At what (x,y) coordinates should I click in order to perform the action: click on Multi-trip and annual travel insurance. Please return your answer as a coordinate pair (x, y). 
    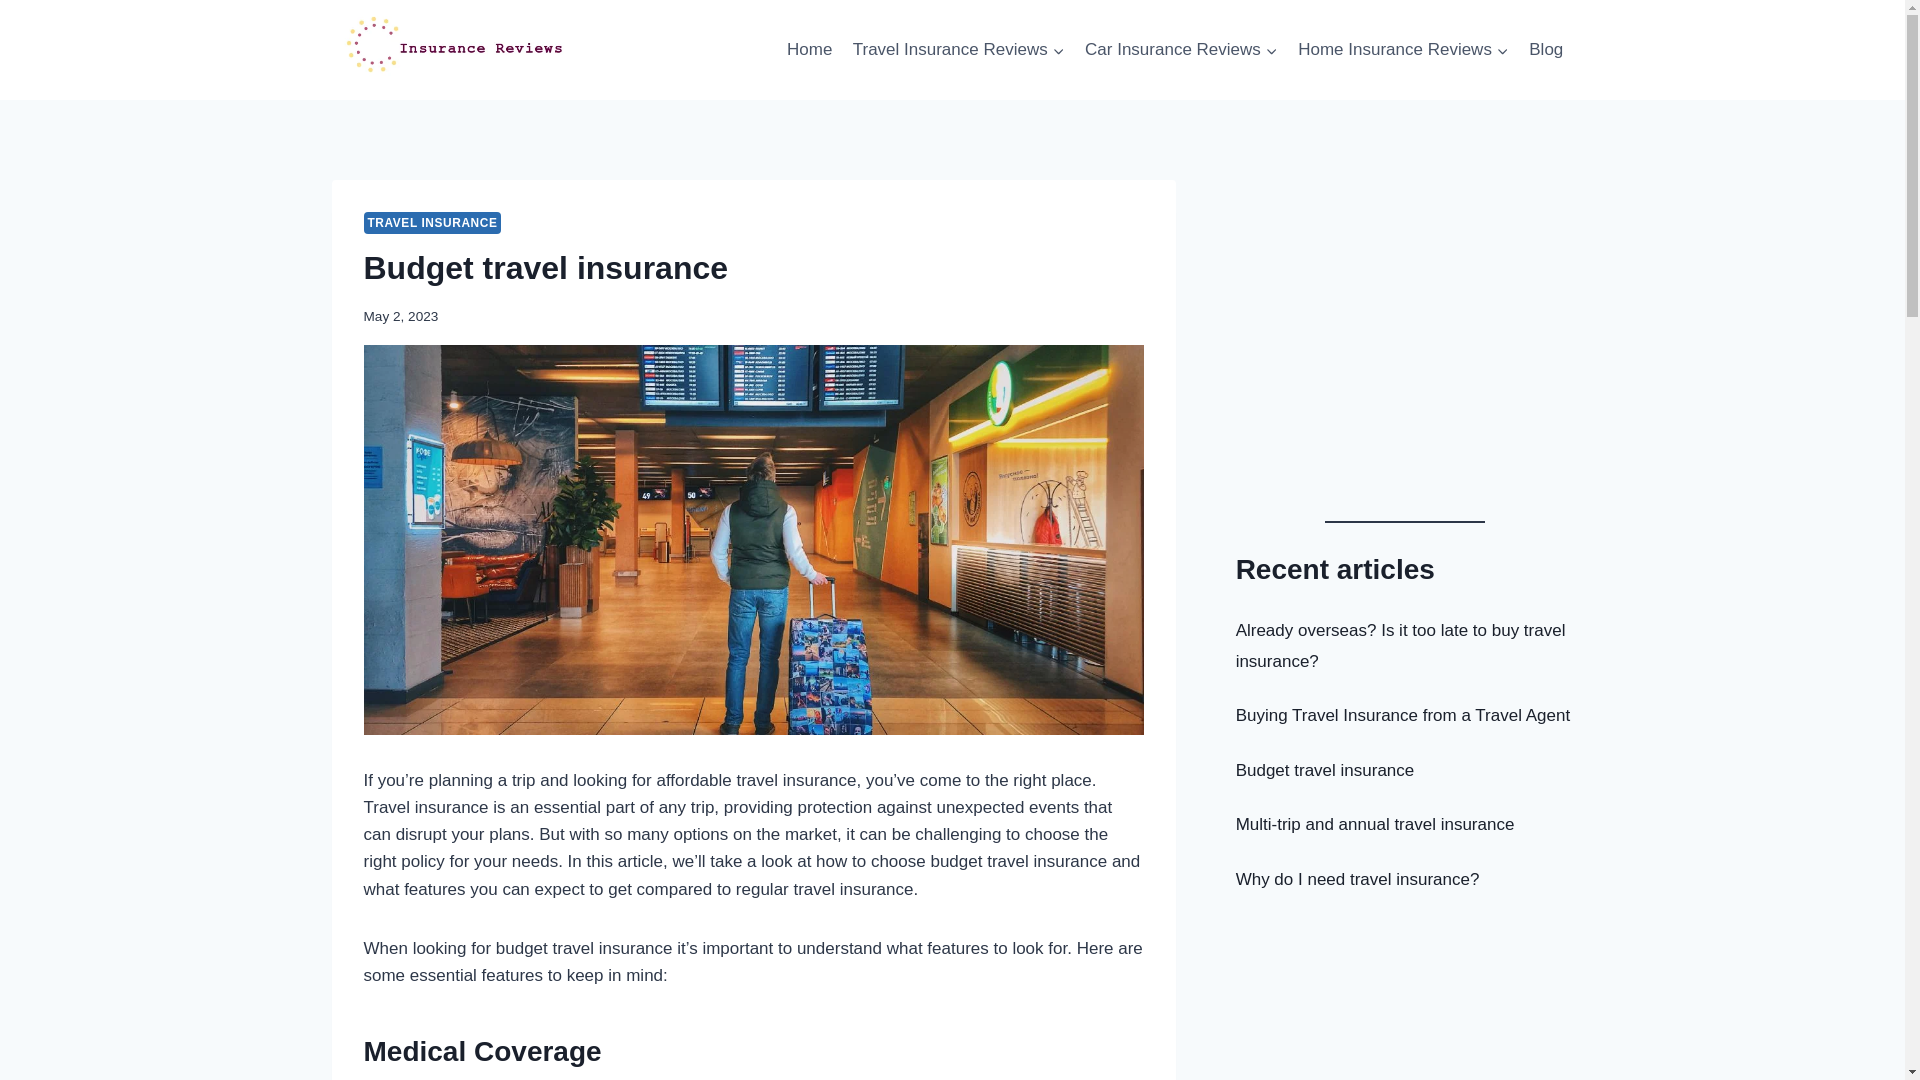
    Looking at the image, I should click on (1376, 824).